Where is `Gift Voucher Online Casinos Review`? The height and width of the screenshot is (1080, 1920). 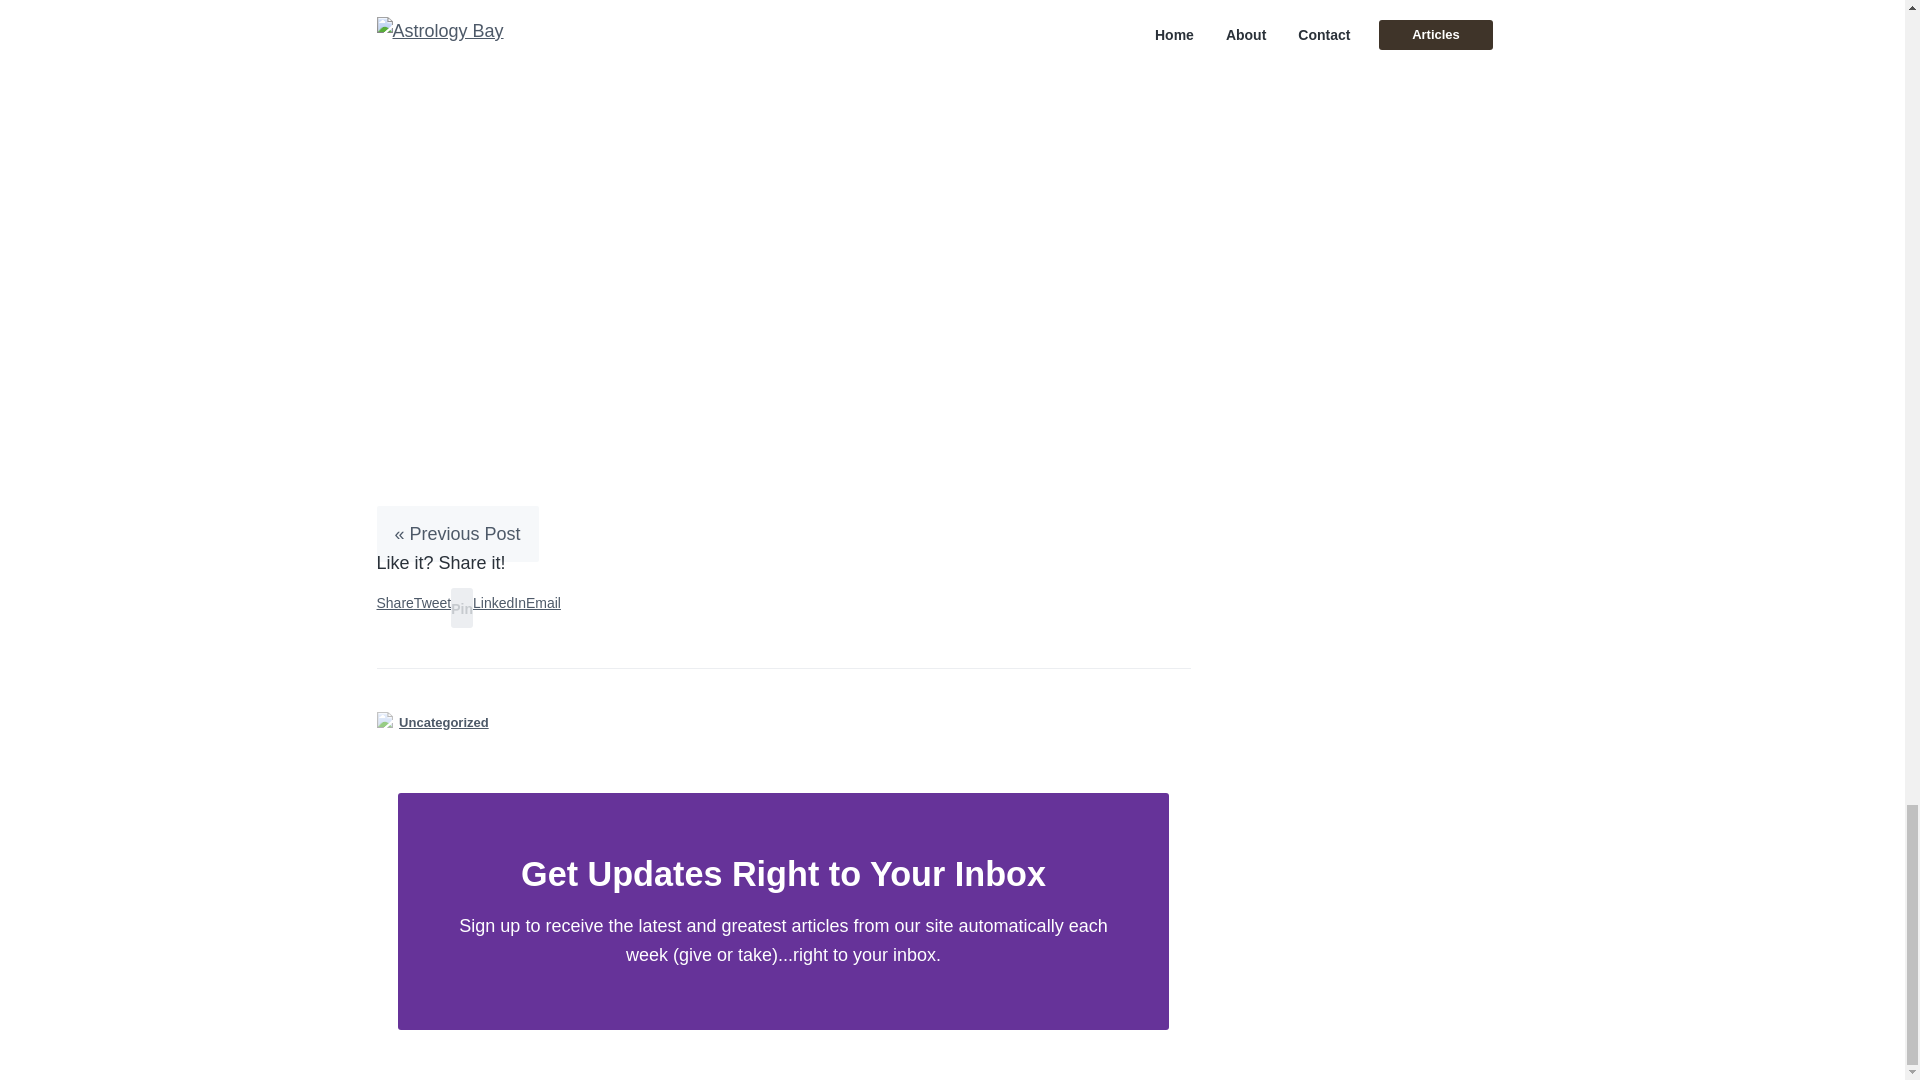 Gift Voucher Online Casinos Review is located at coordinates (521, 20).